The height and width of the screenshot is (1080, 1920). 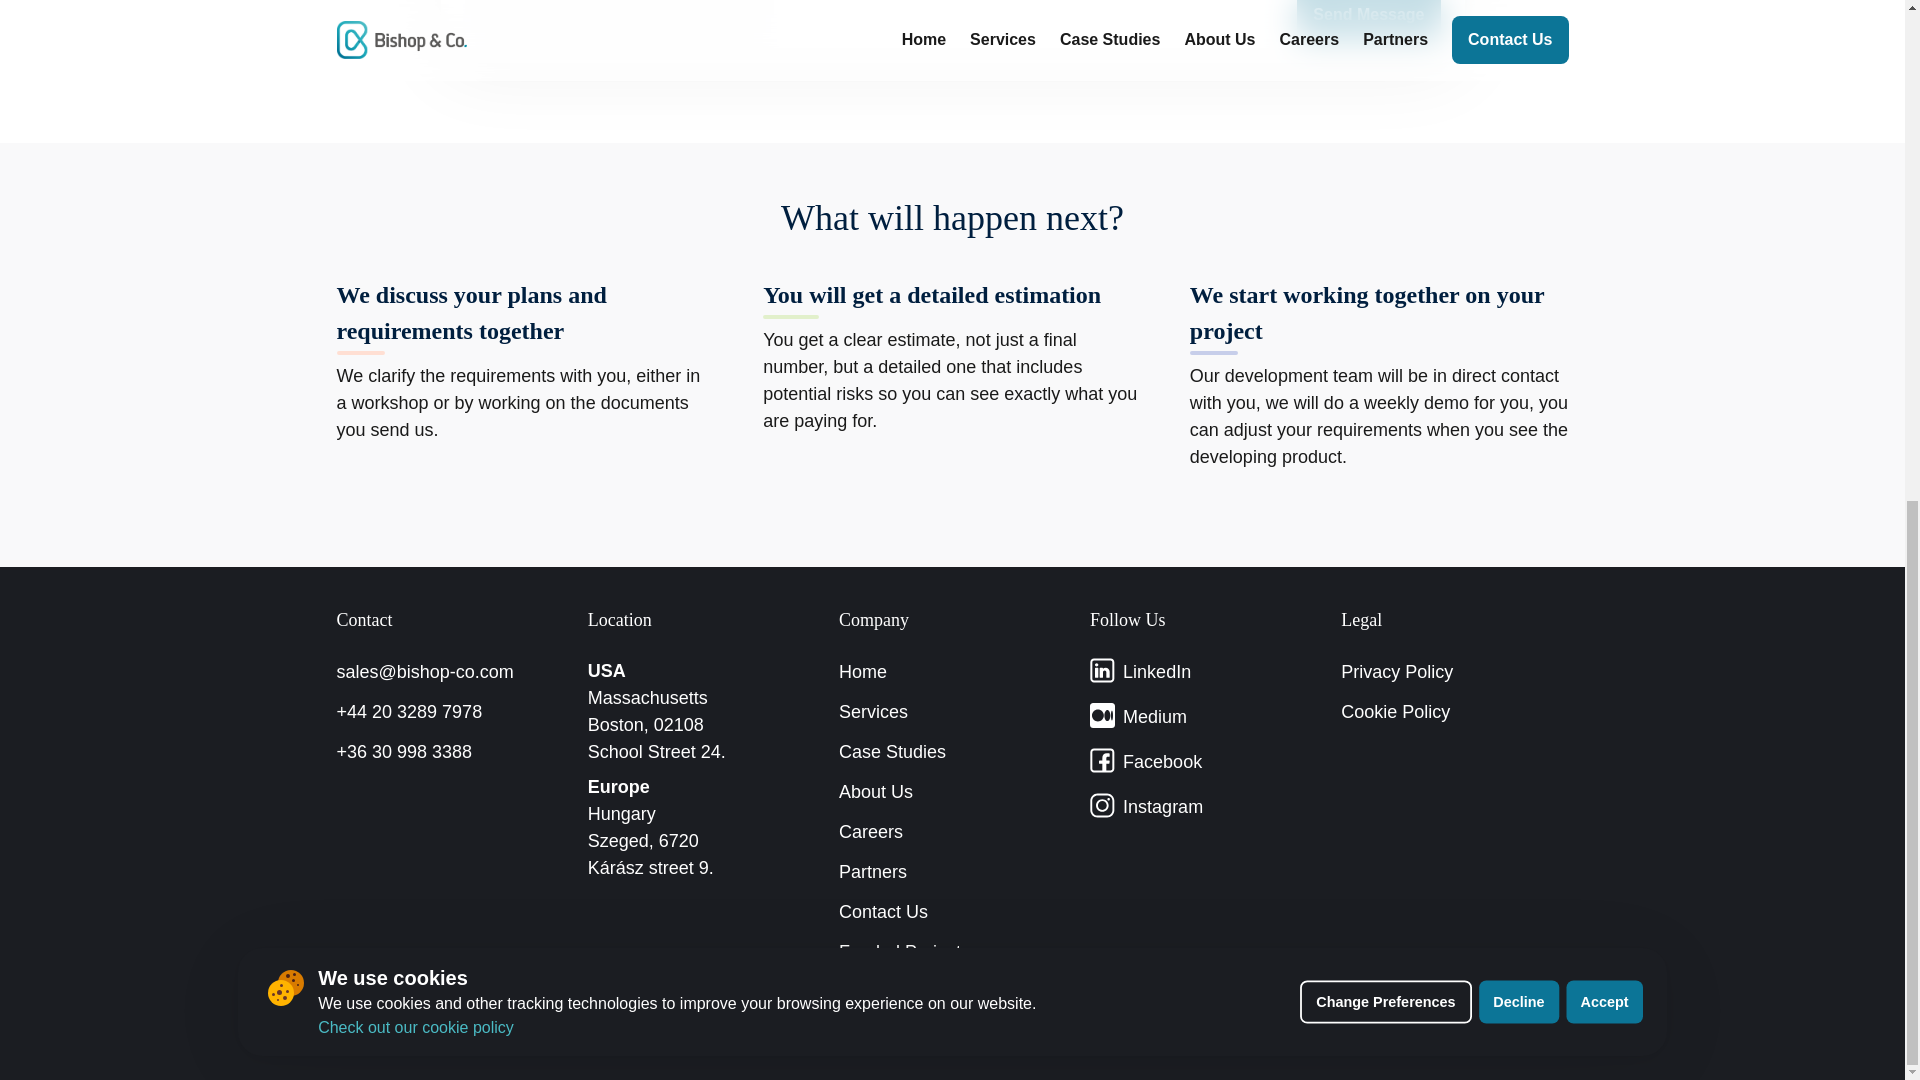 I want to click on Link to our Instagram page, so click(x=1146, y=806).